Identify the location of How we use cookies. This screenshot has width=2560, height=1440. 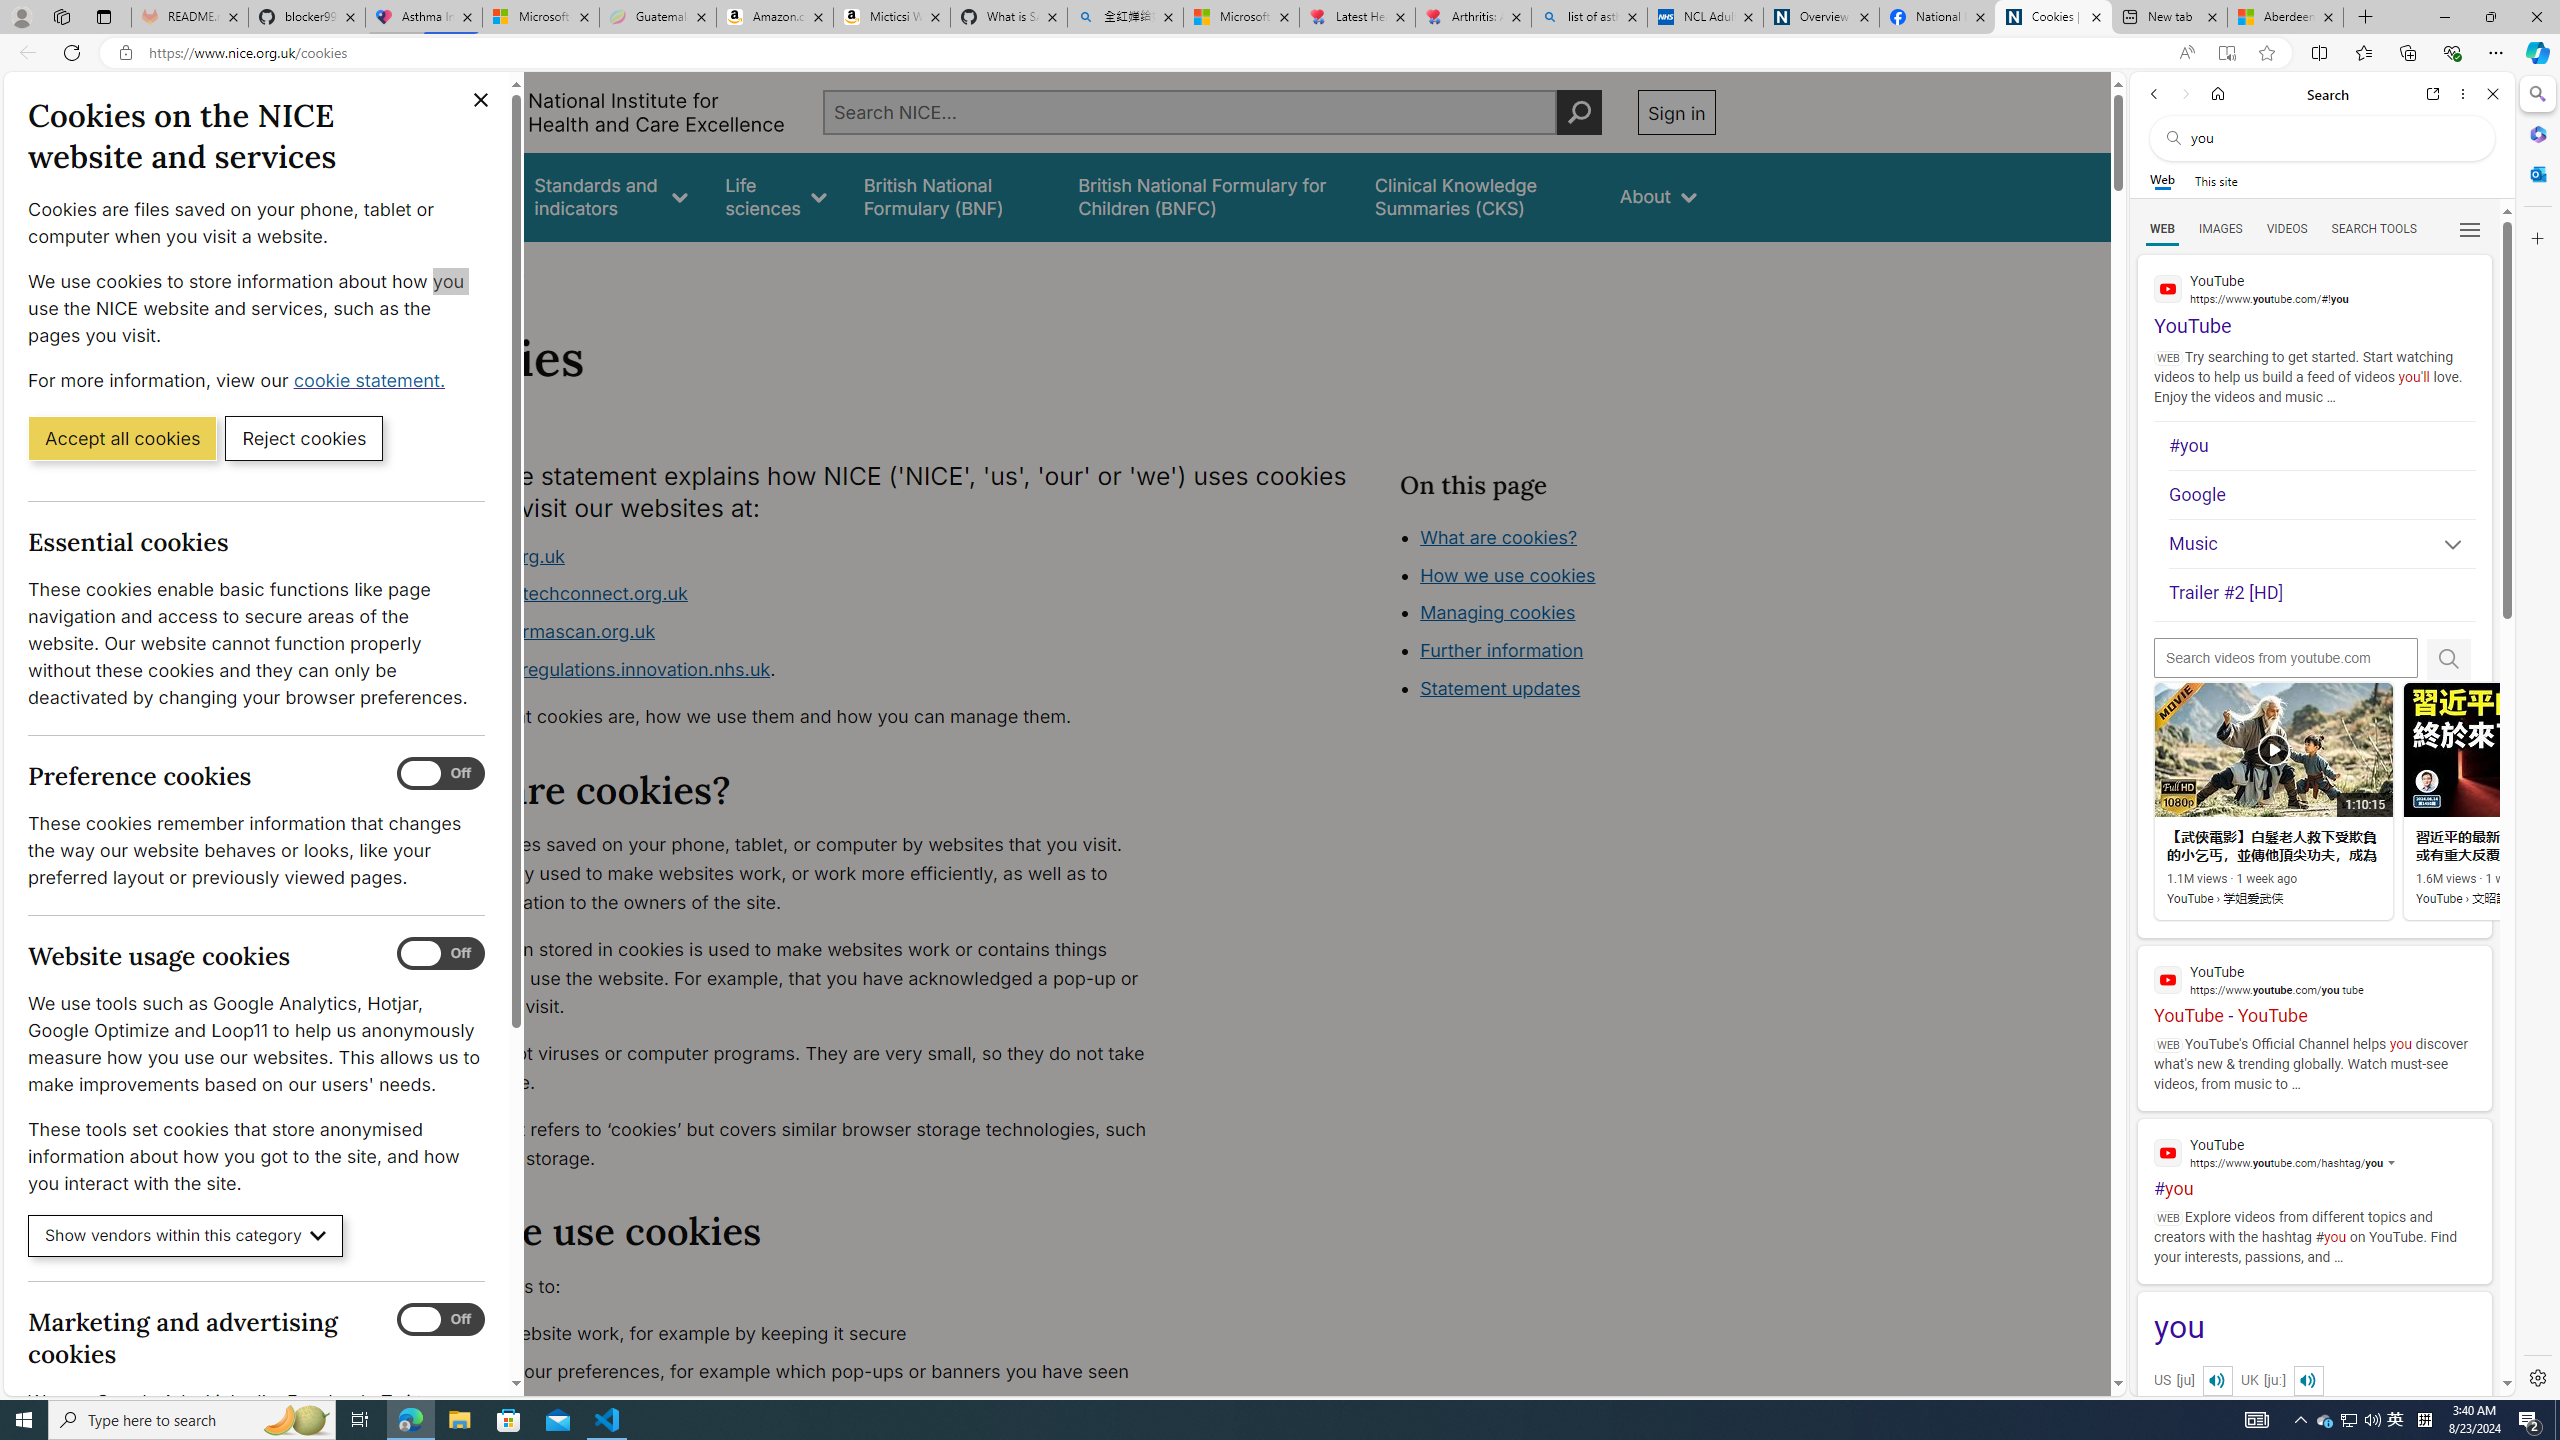
(1507, 575).